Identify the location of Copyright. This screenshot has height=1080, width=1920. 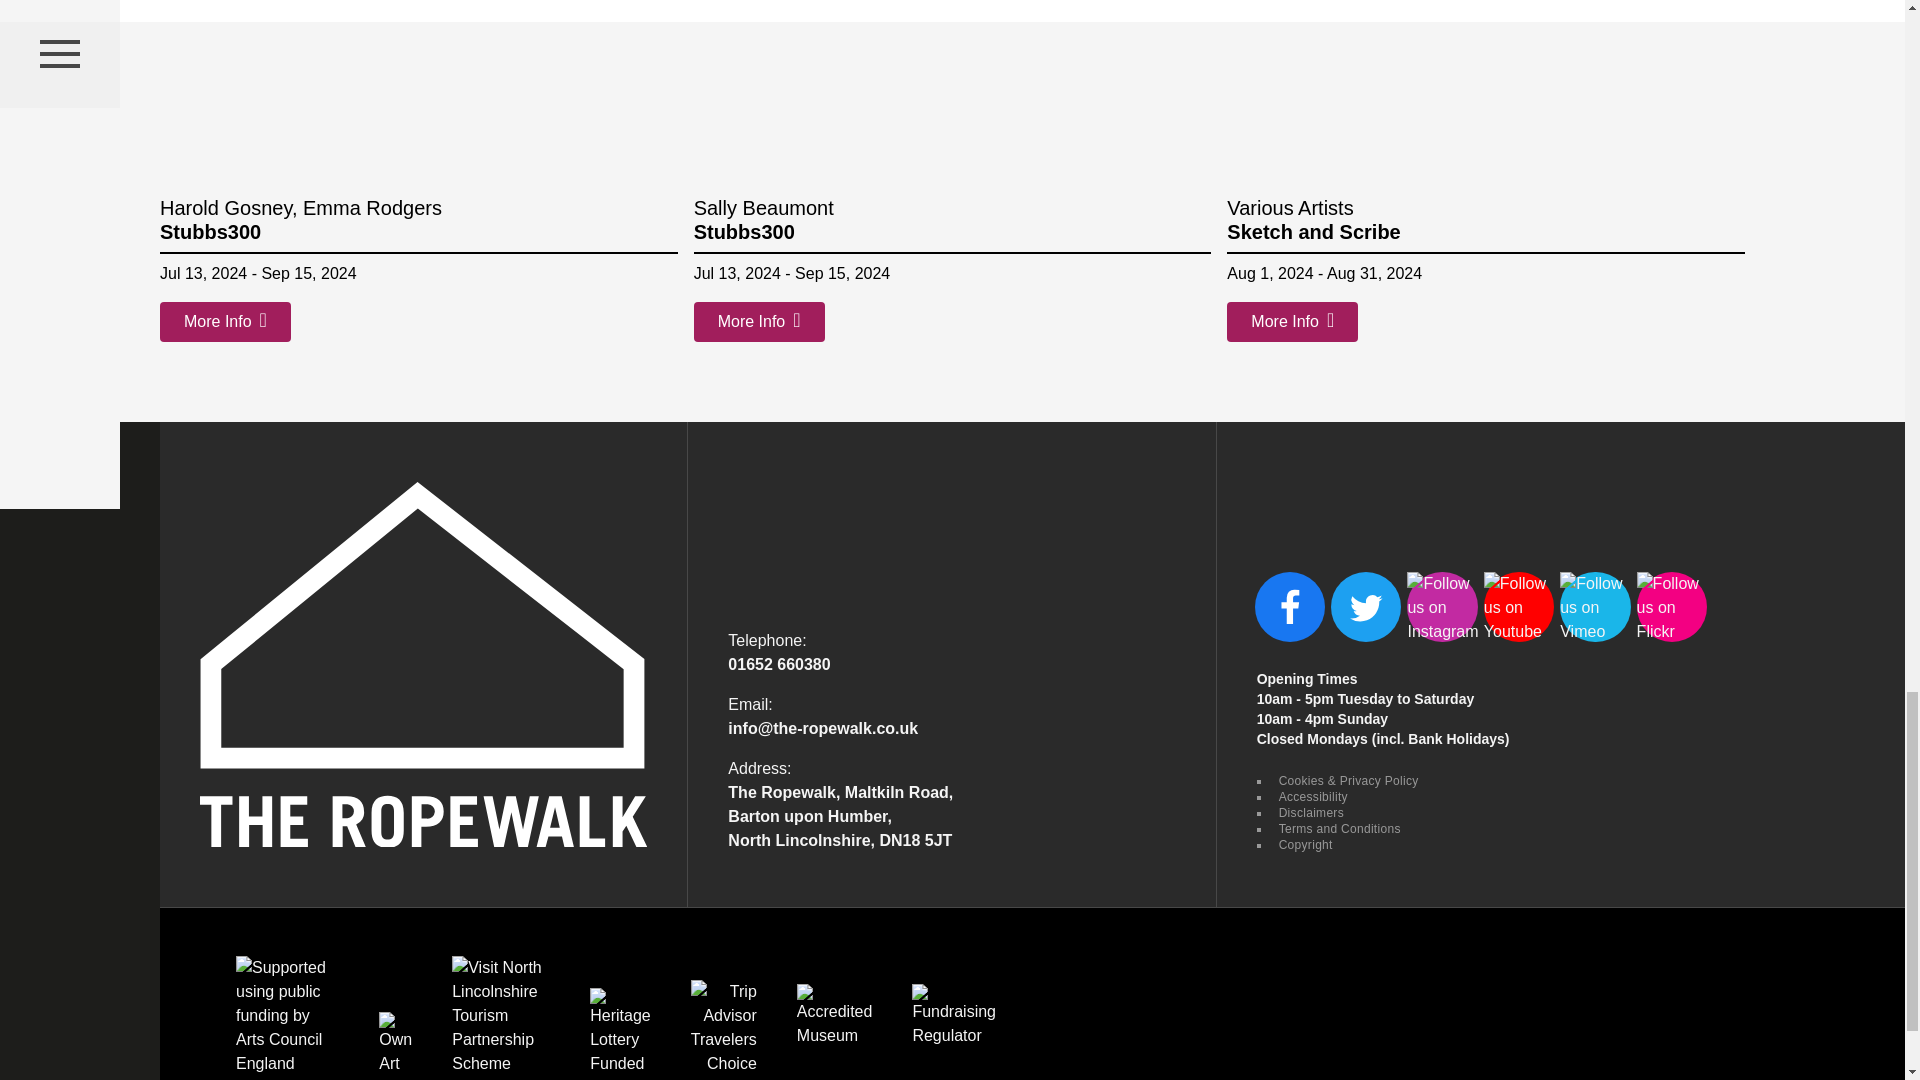
(1303, 845).